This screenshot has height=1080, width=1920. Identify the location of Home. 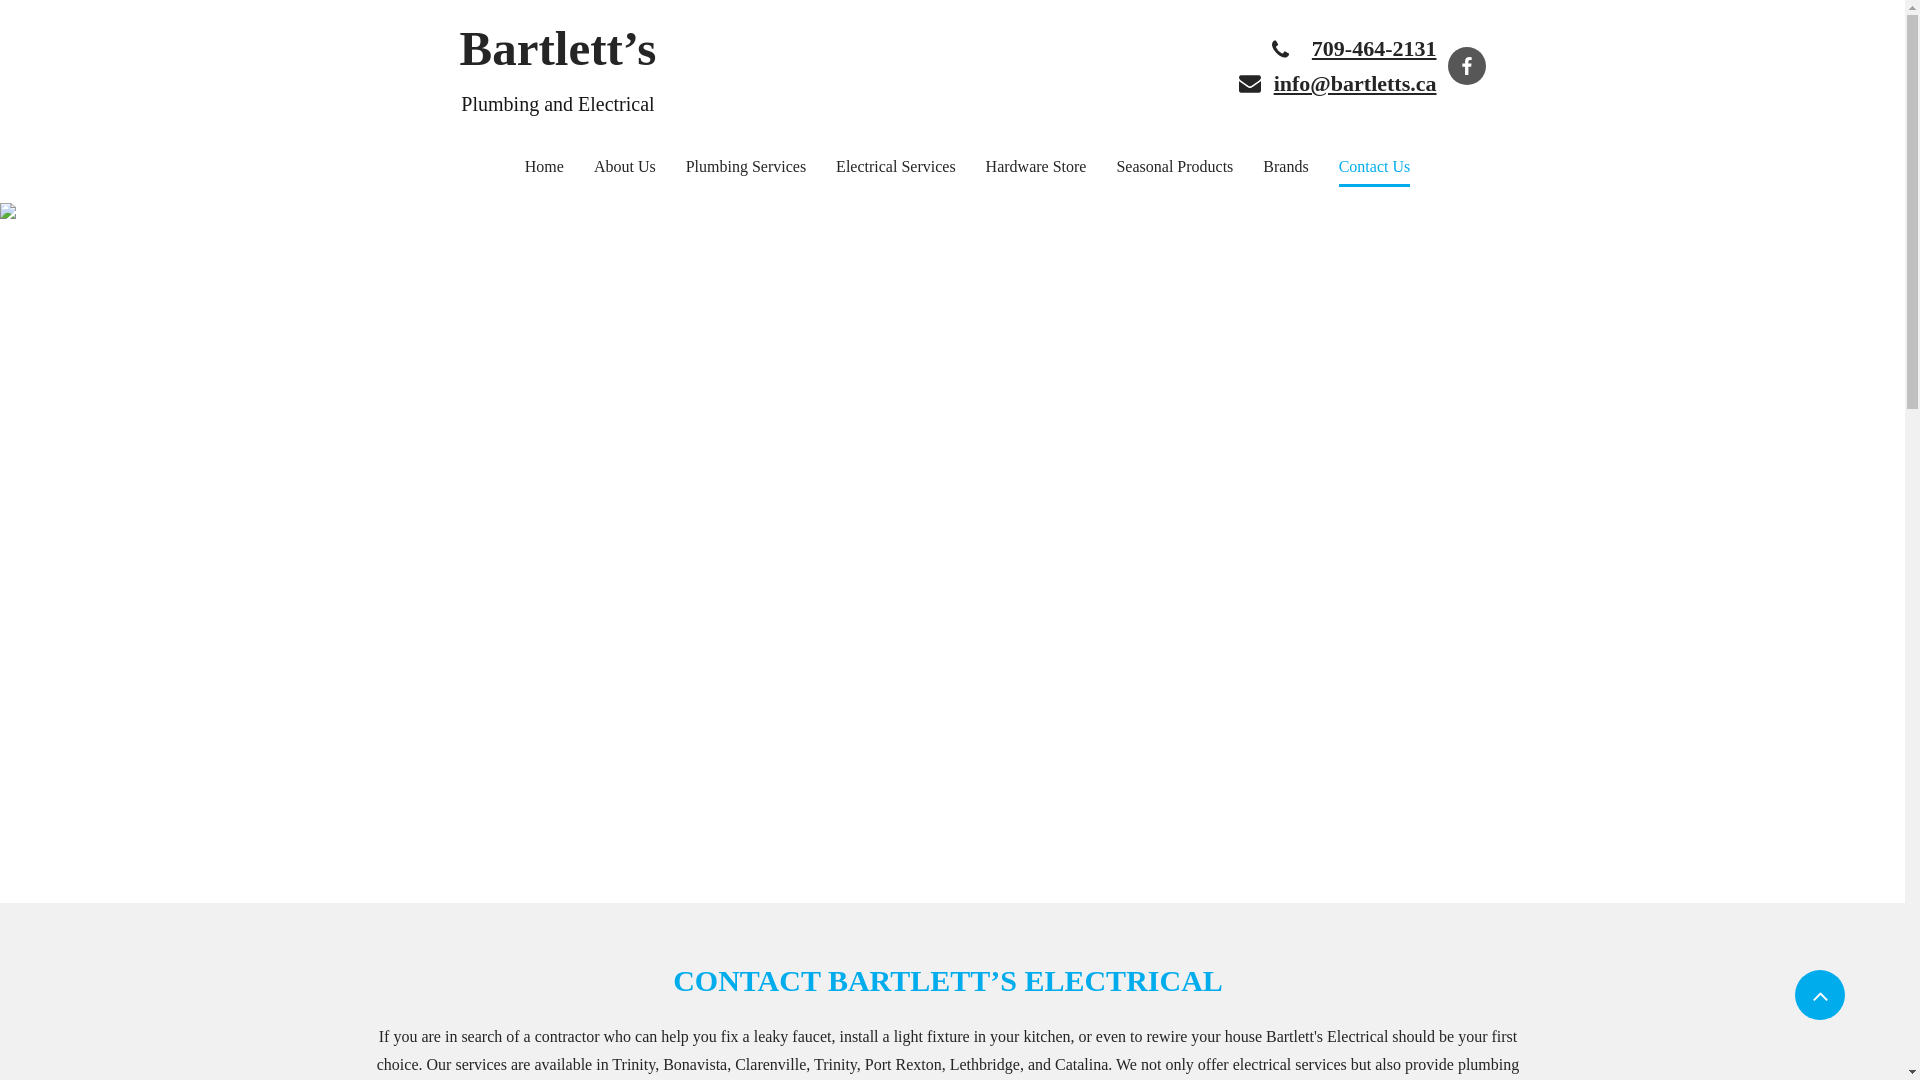
(544, 169).